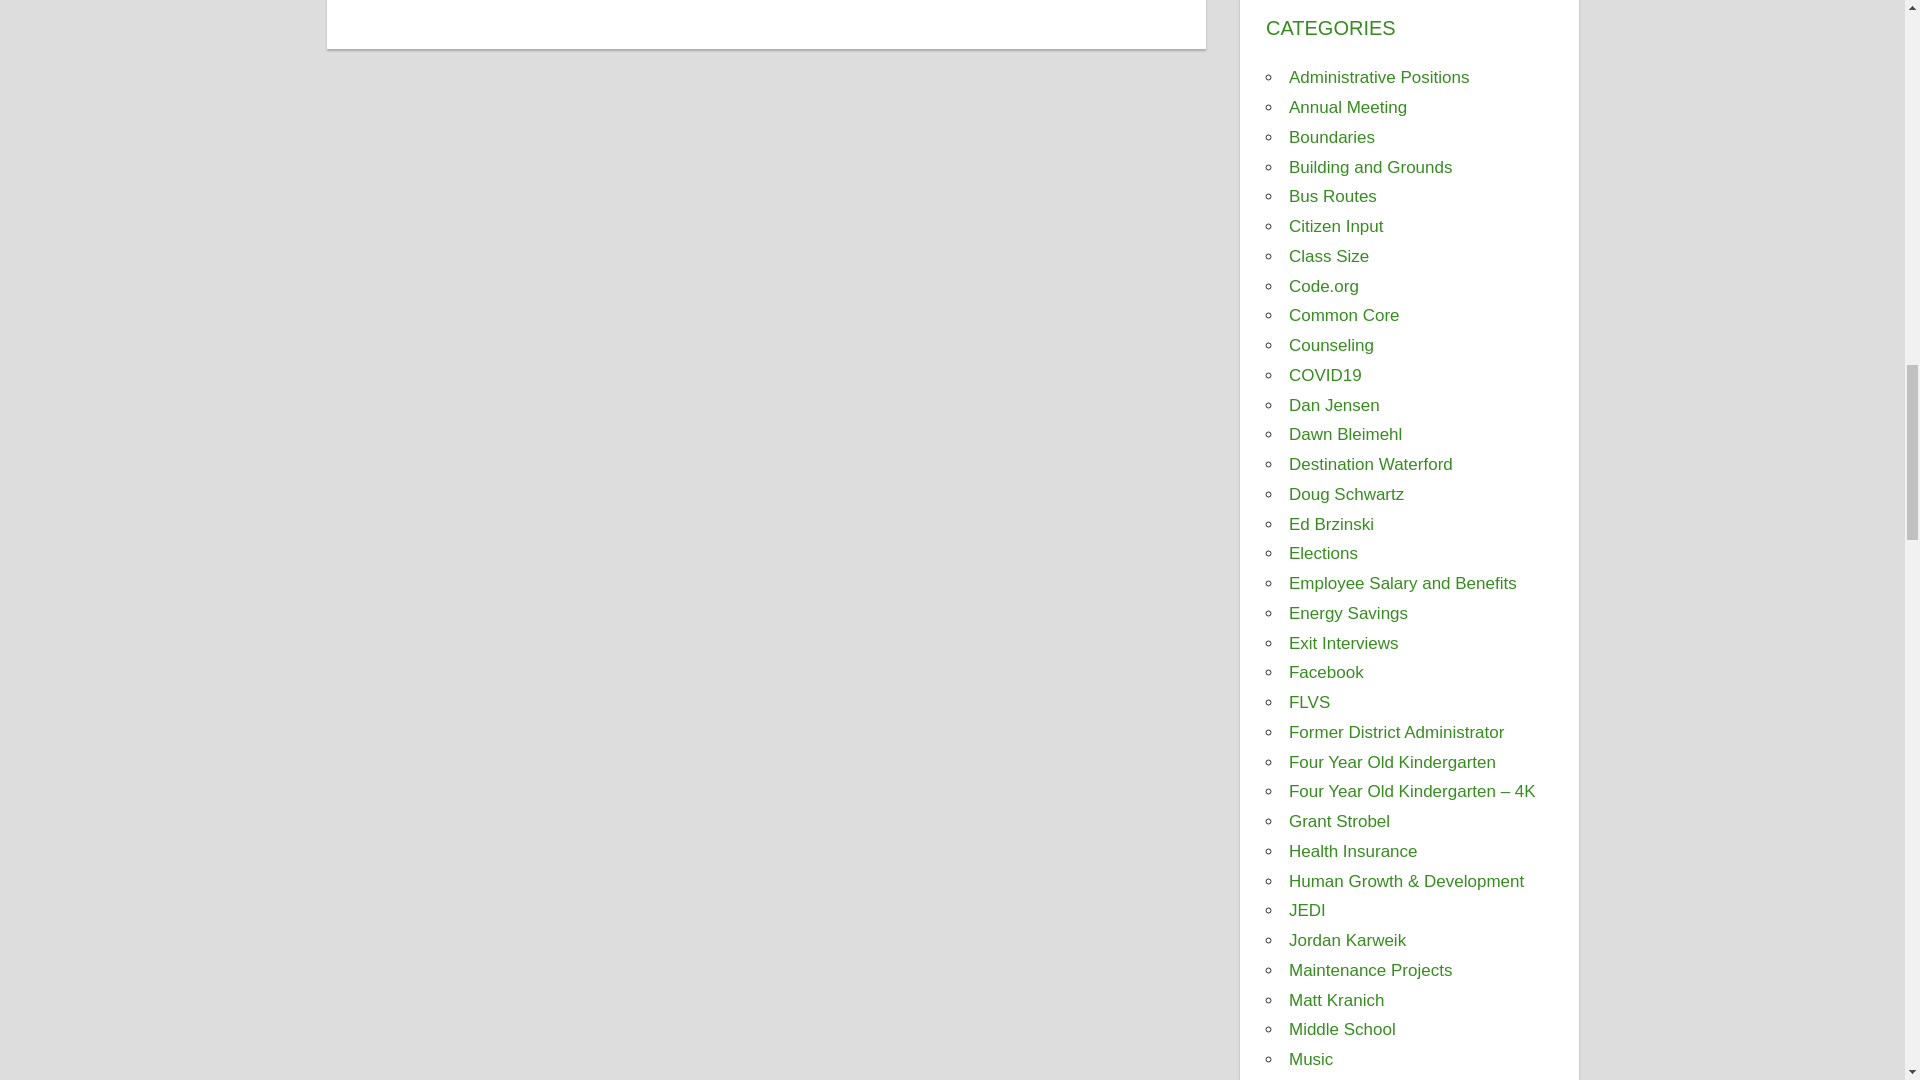  What do you see at coordinates (1370, 167) in the screenshot?
I see `Building and Grounds` at bounding box center [1370, 167].